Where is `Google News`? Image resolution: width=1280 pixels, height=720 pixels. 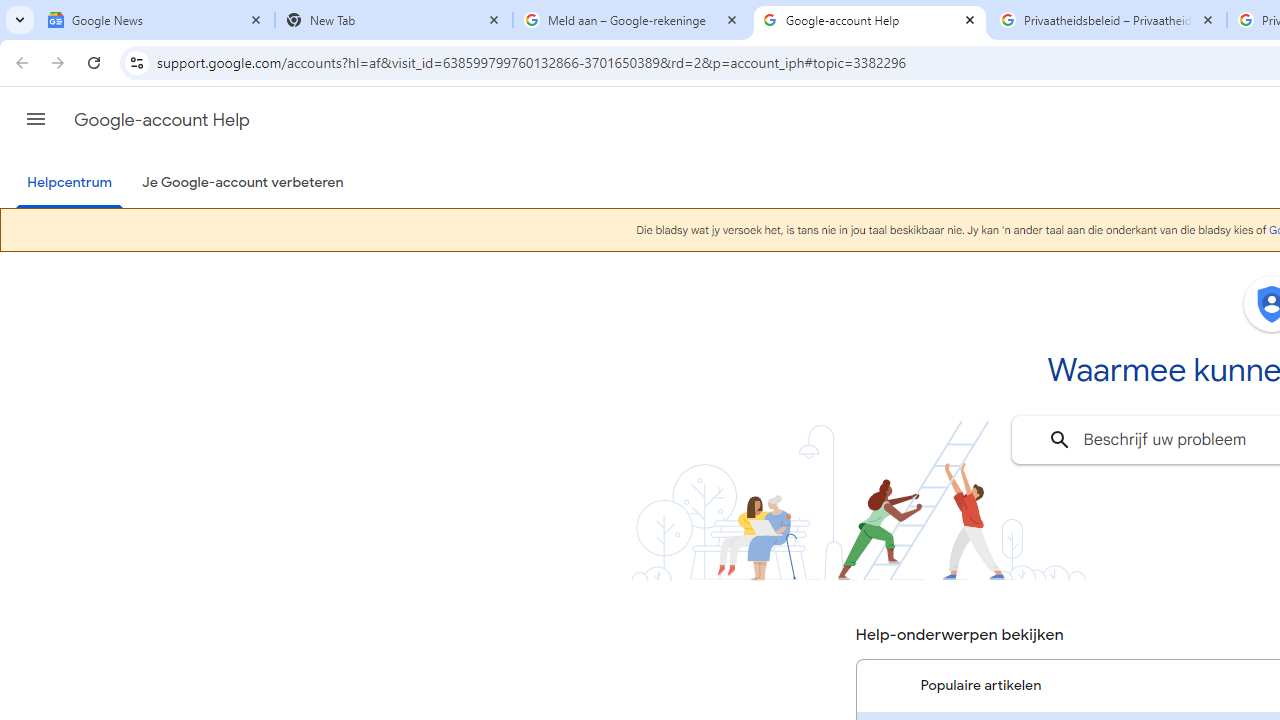
Google News is located at coordinates (156, 20).